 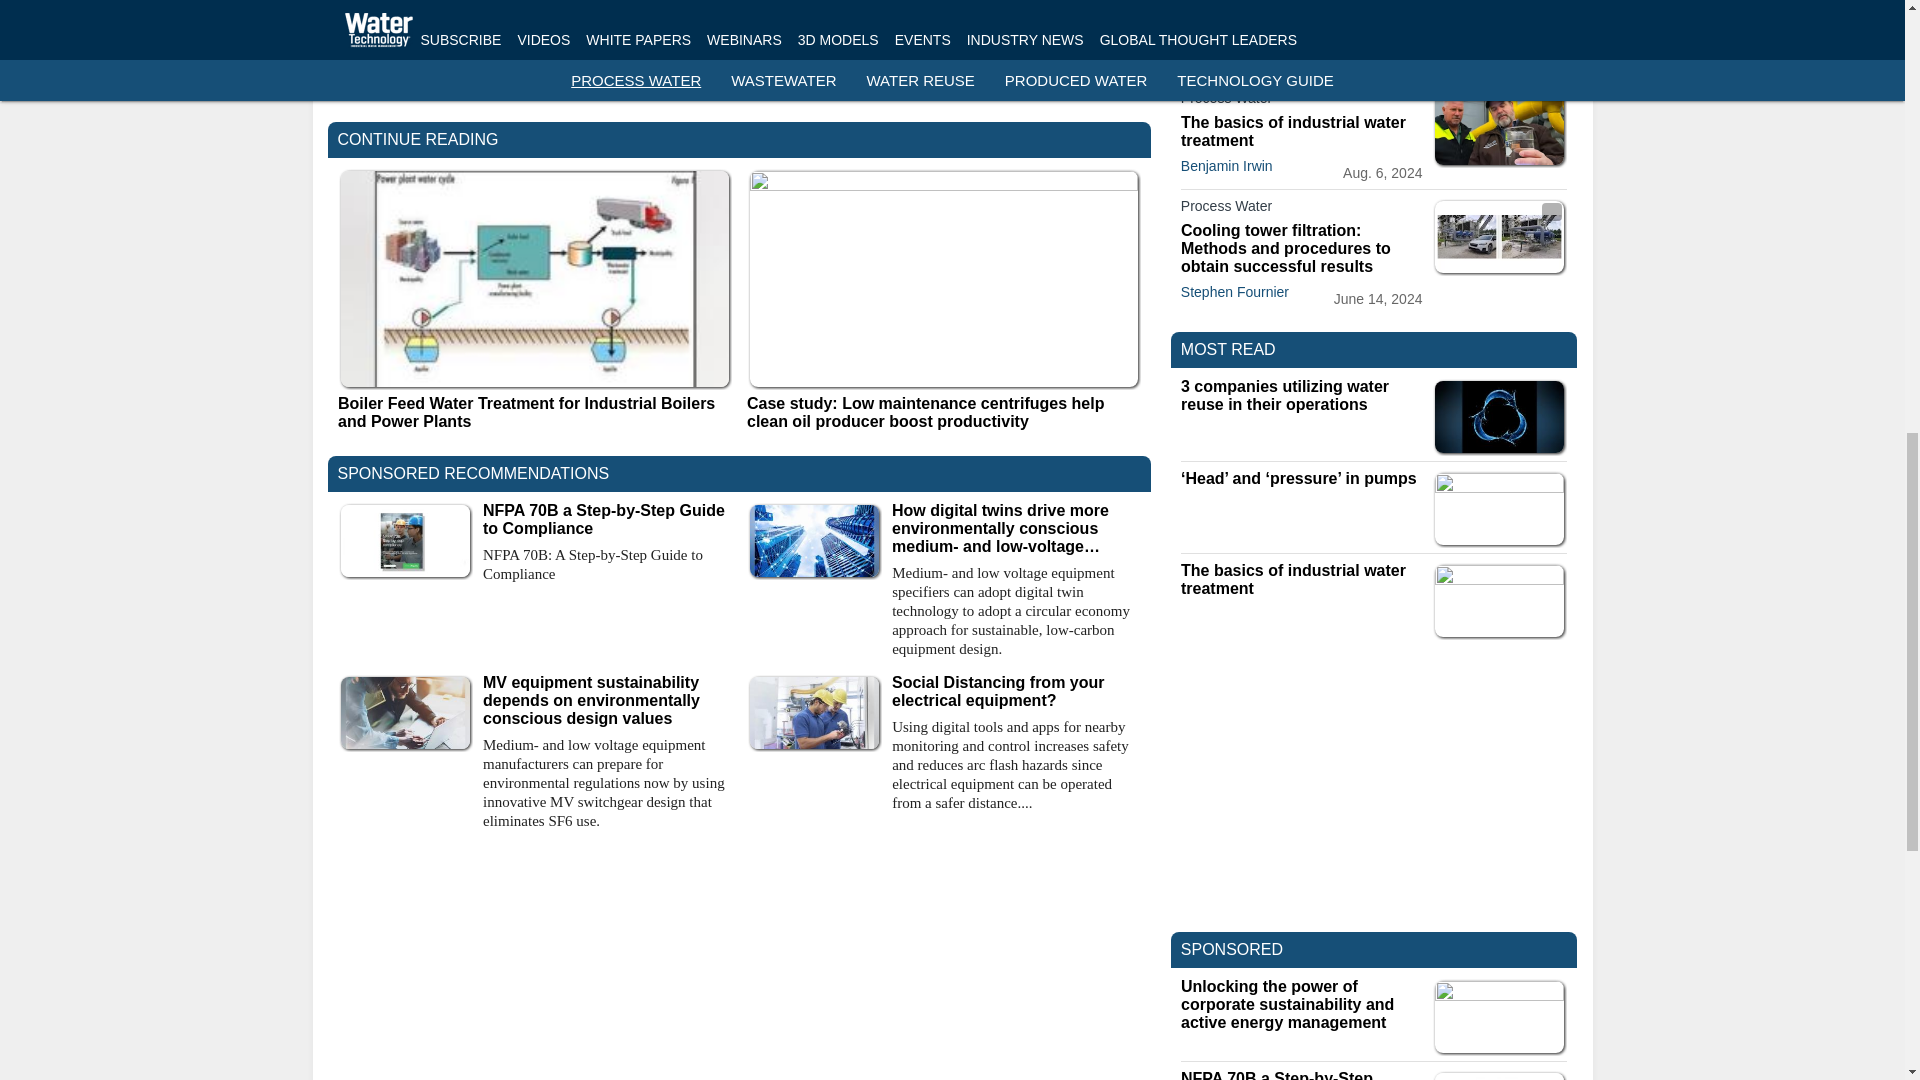 What do you see at coordinates (1016, 691) in the screenshot?
I see `Social Distancing from your electrical equipment?` at bounding box center [1016, 691].